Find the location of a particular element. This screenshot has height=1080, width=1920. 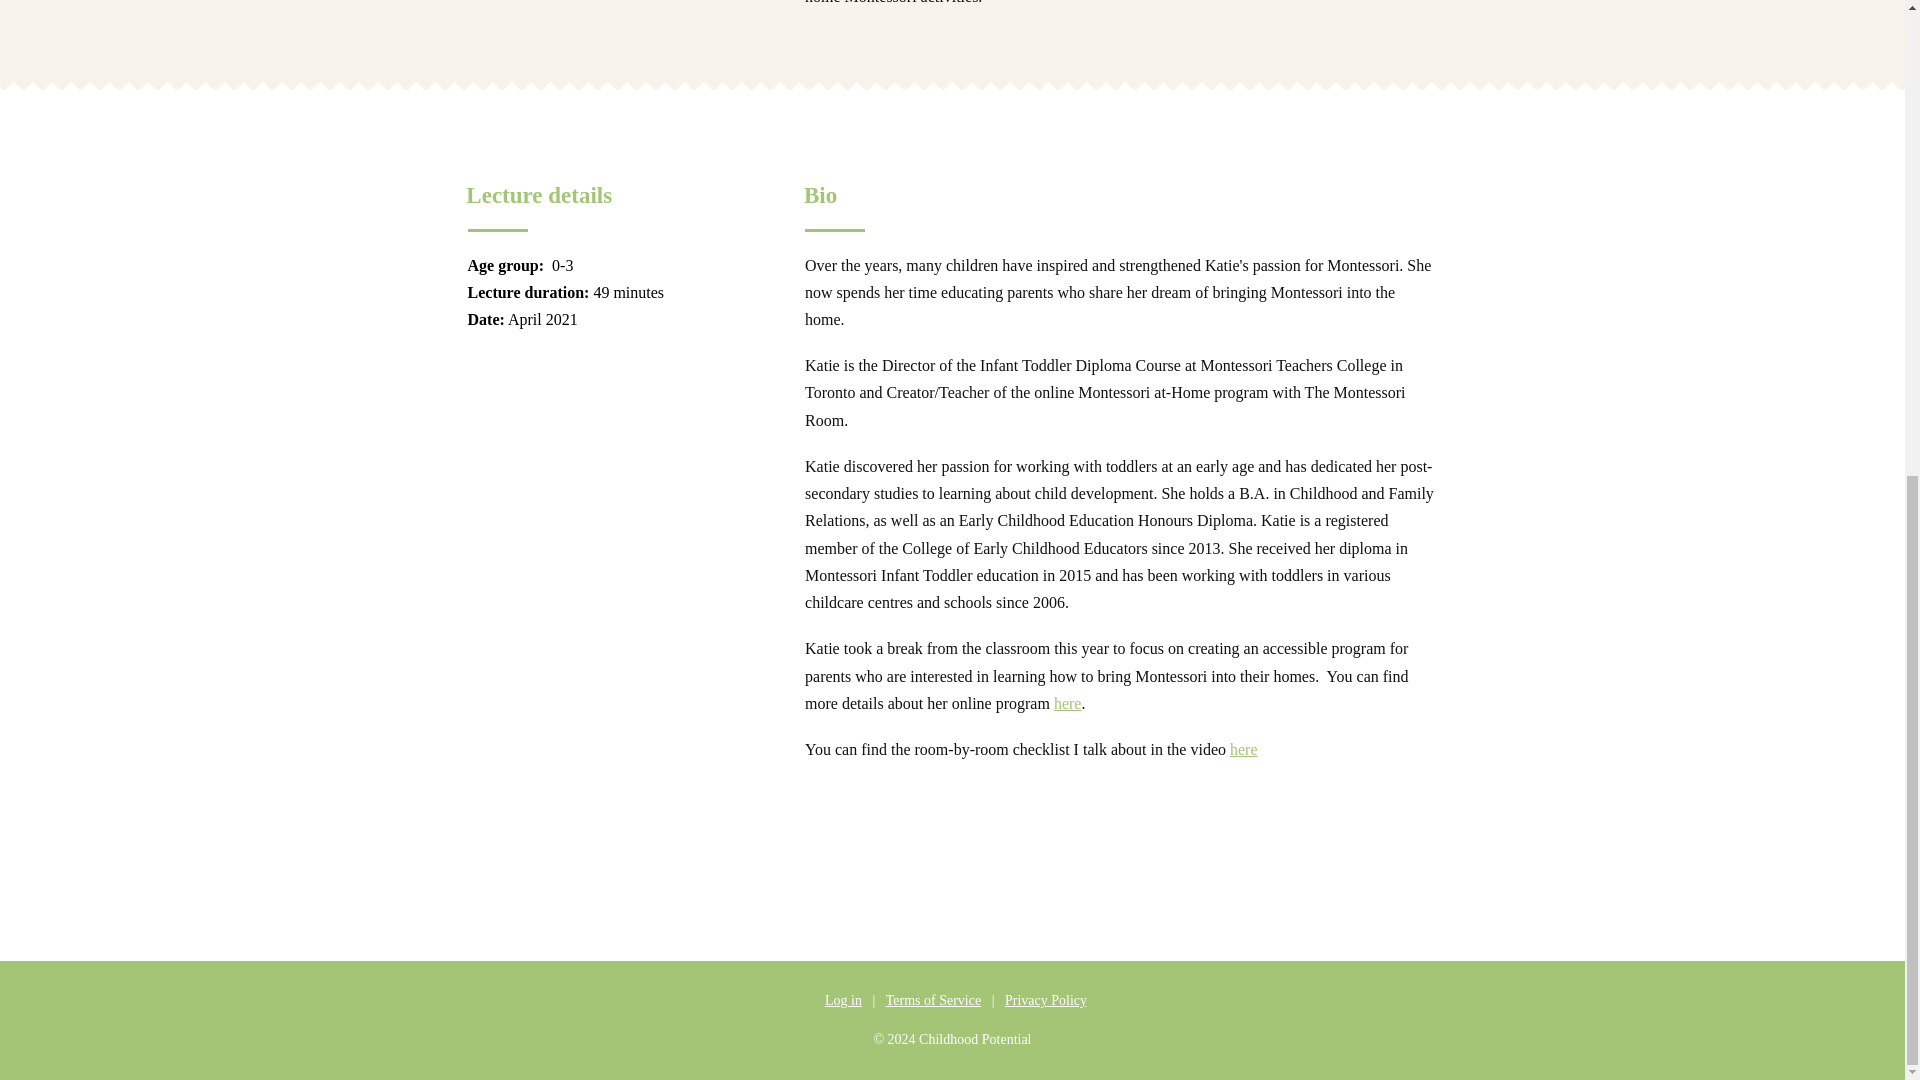

Browse other lectures is located at coordinates (908, 851).